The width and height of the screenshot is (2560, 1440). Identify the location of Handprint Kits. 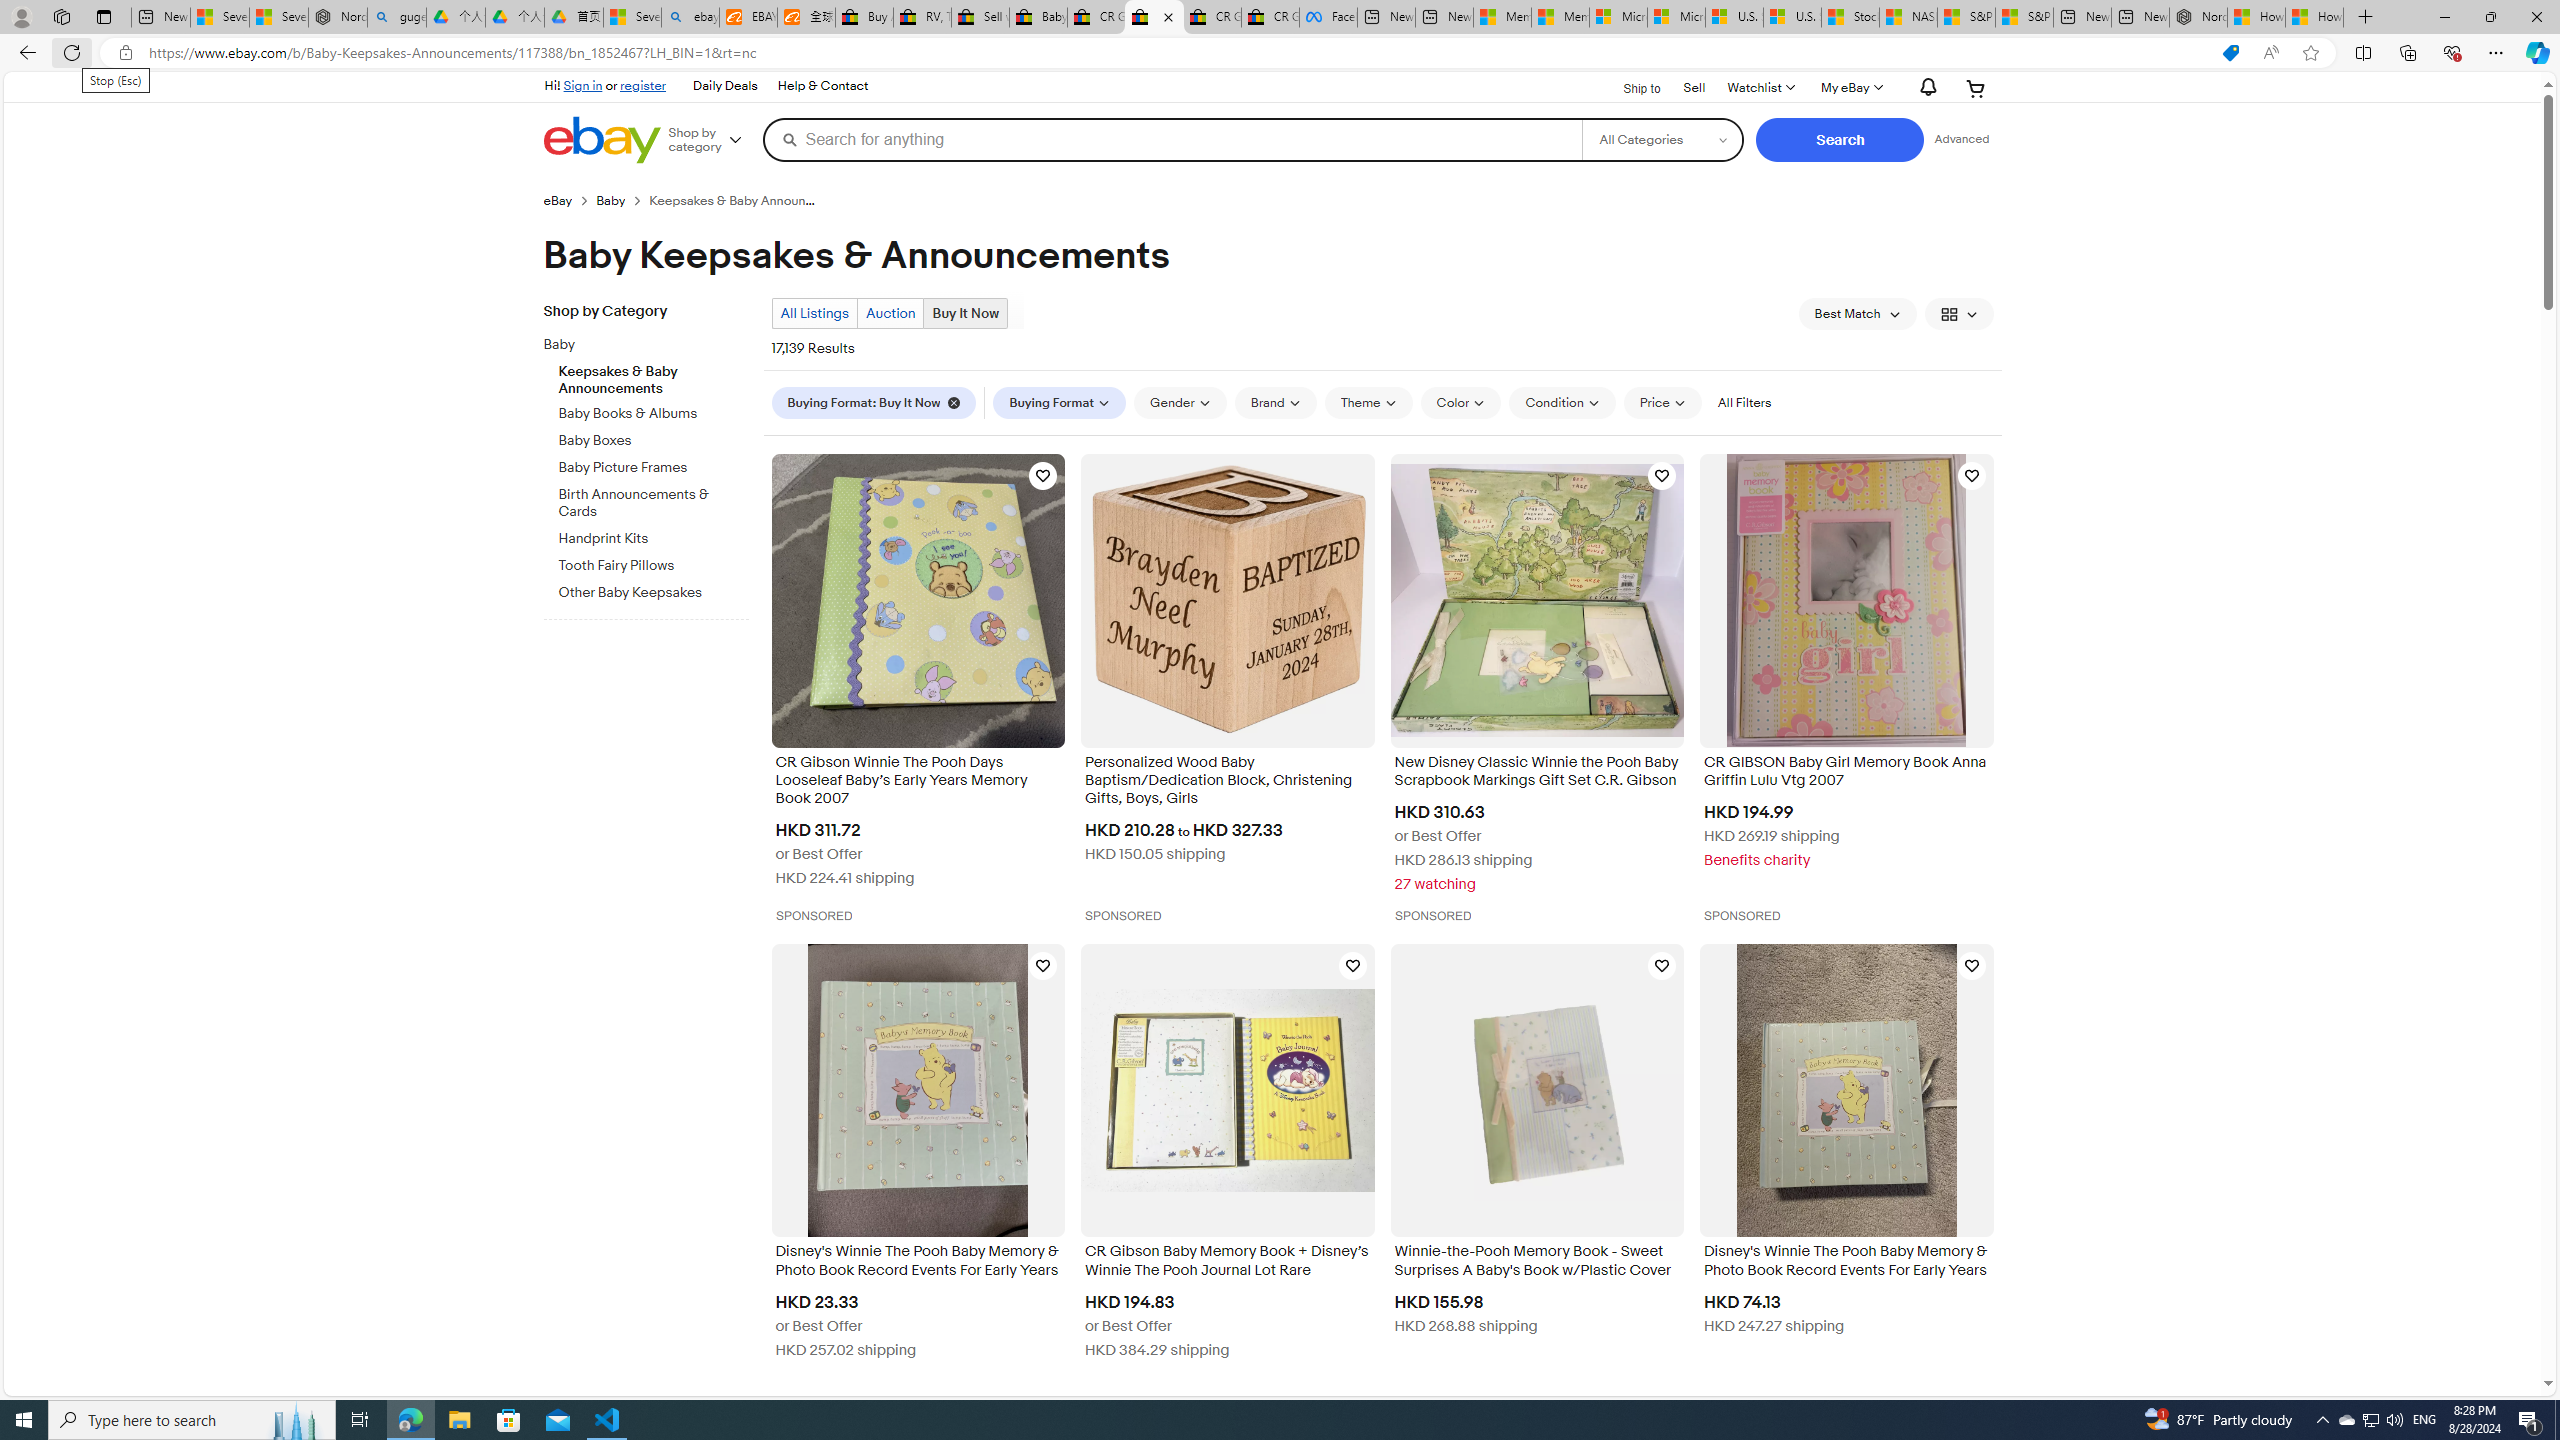
(654, 534).